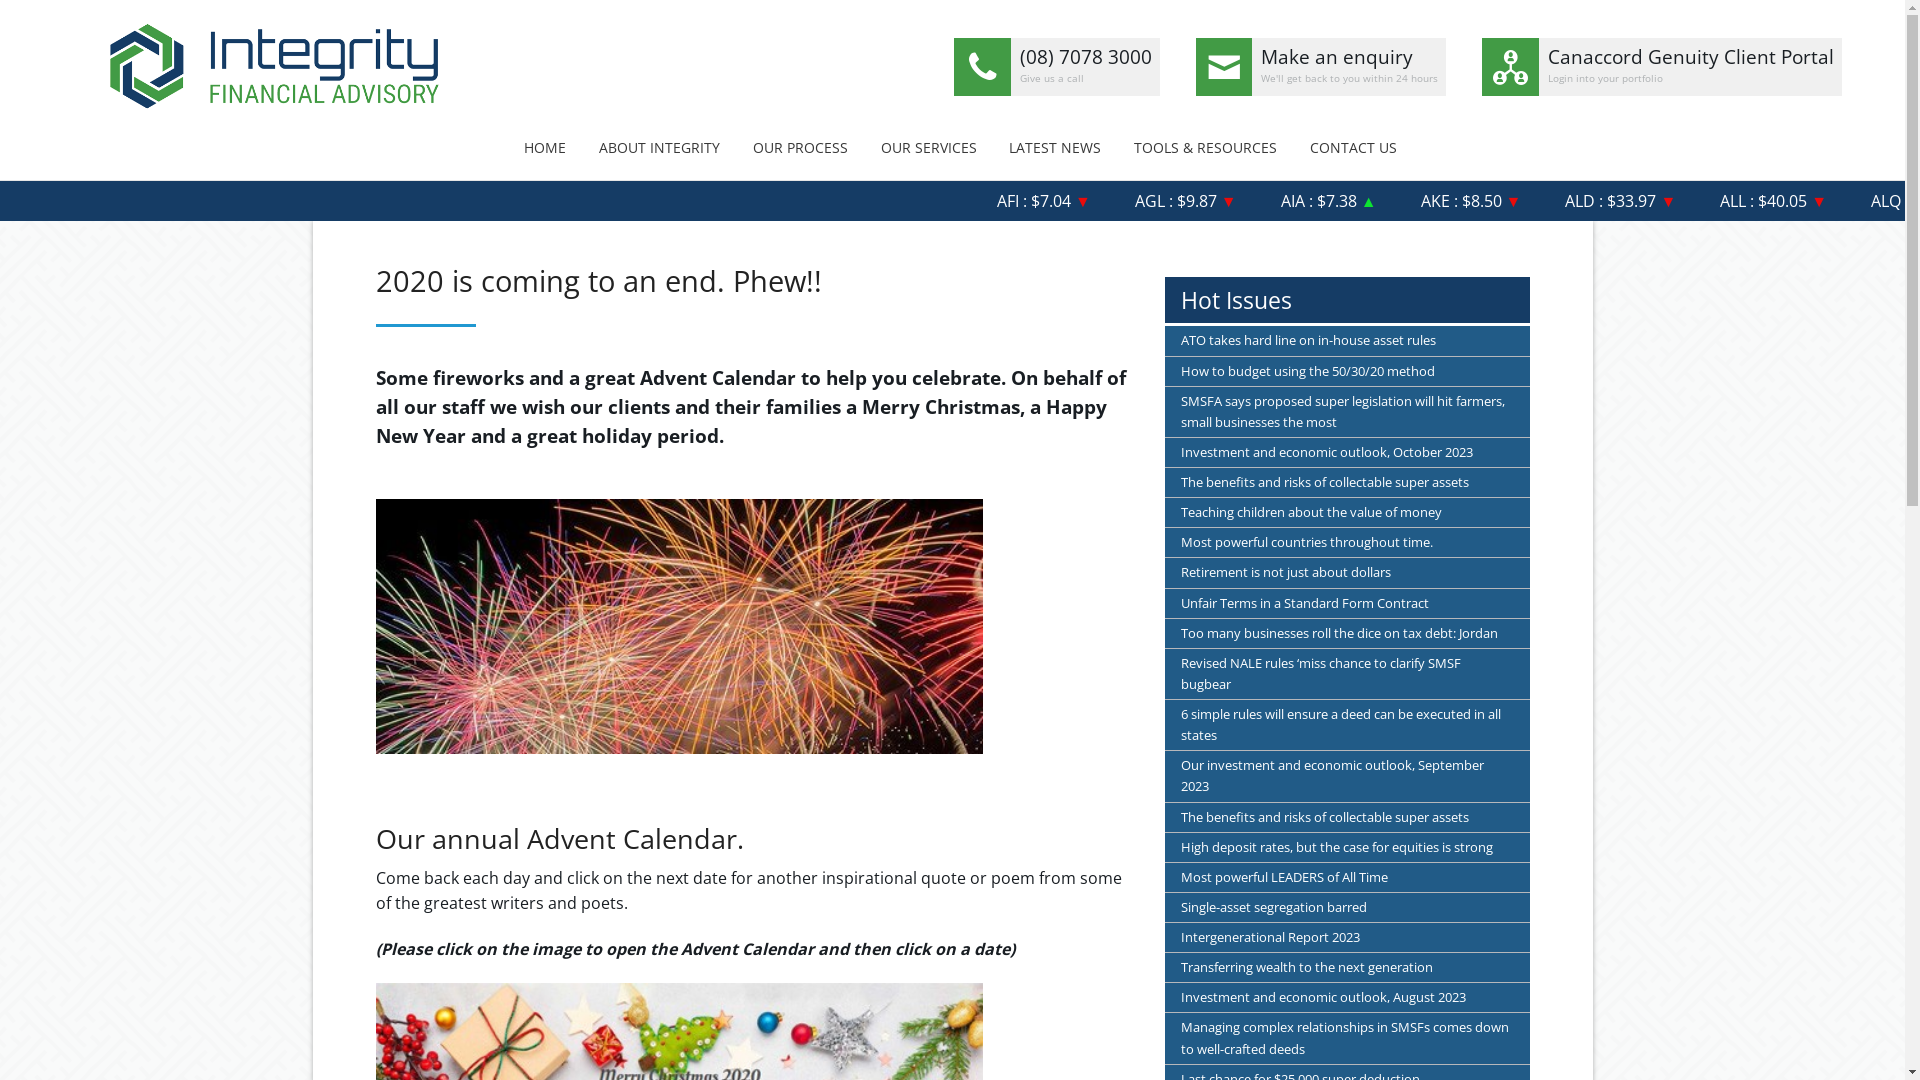 The image size is (1920, 1080). Describe the element at coordinates (1348, 776) in the screenshot. I see `Our investment and economic outlook, September 2023` at that location.